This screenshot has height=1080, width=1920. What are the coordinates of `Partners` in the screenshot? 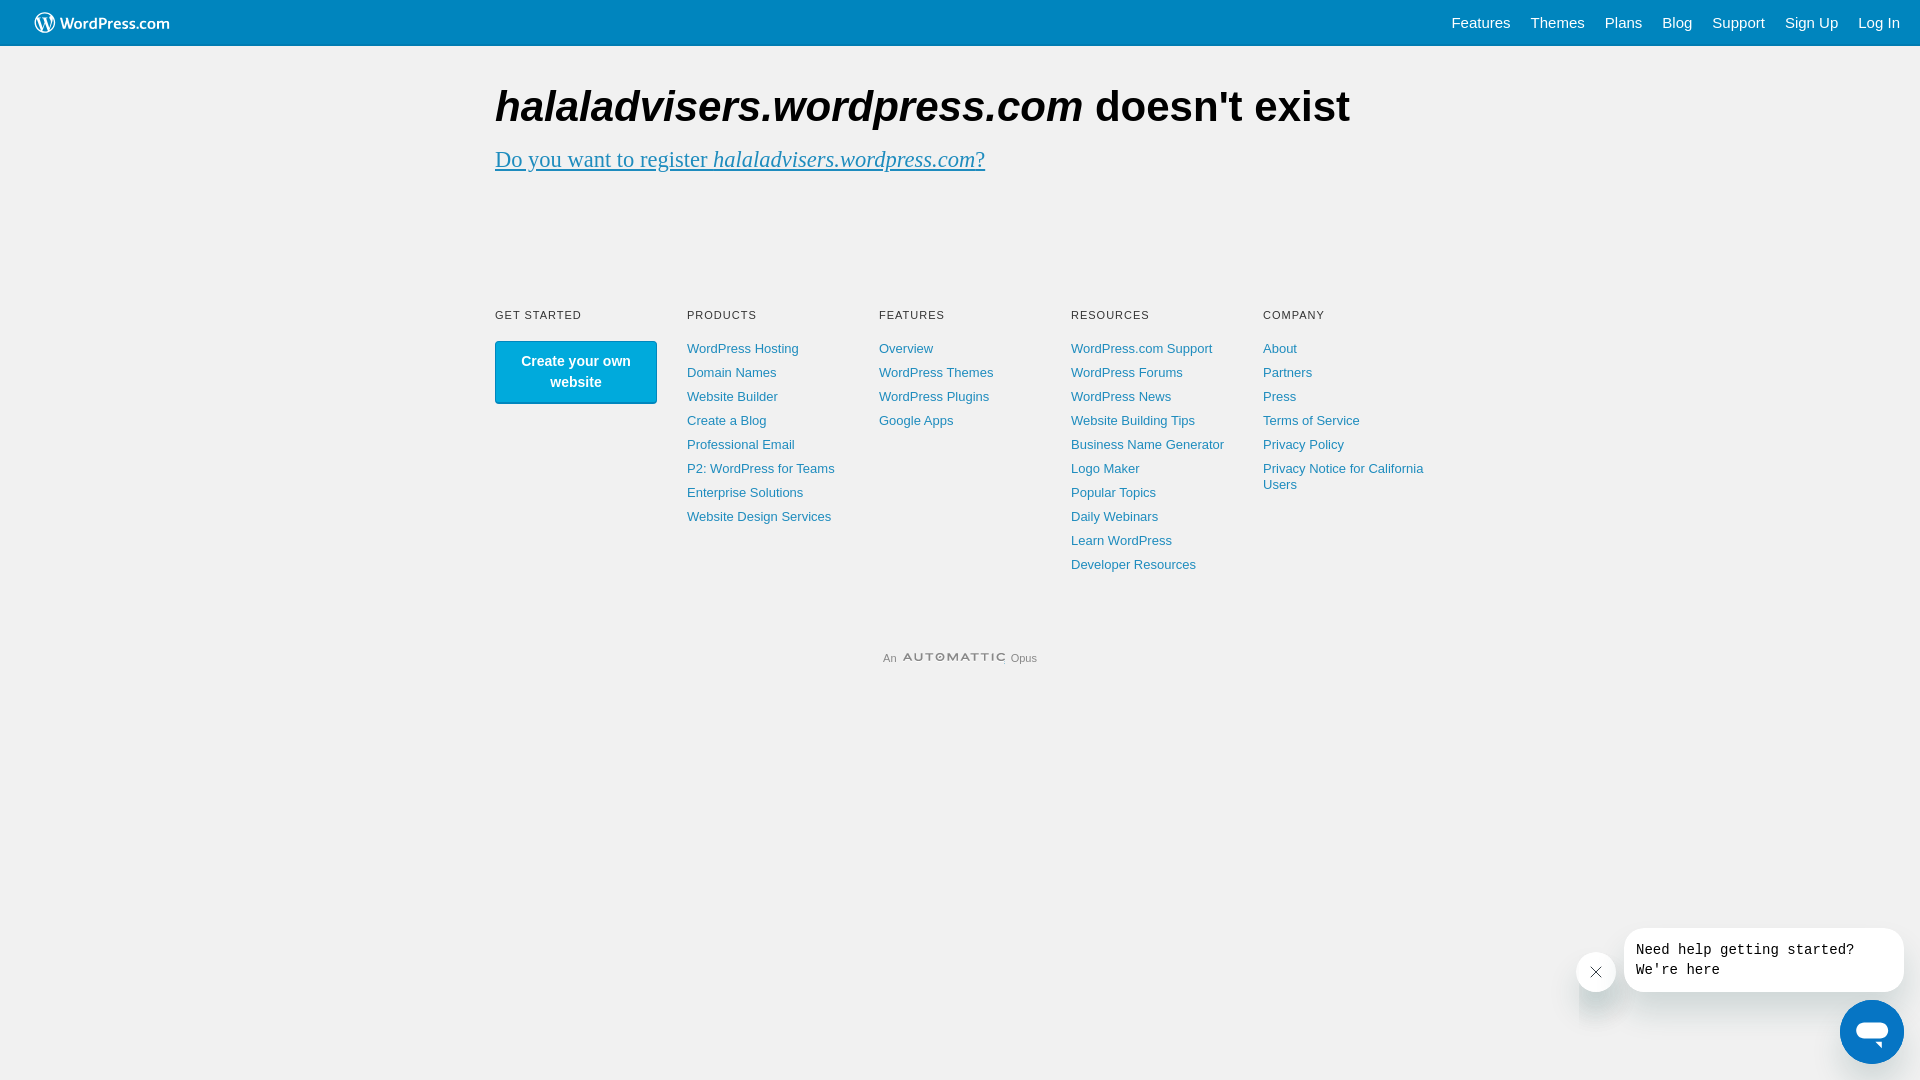 It's located at (1288, 372).